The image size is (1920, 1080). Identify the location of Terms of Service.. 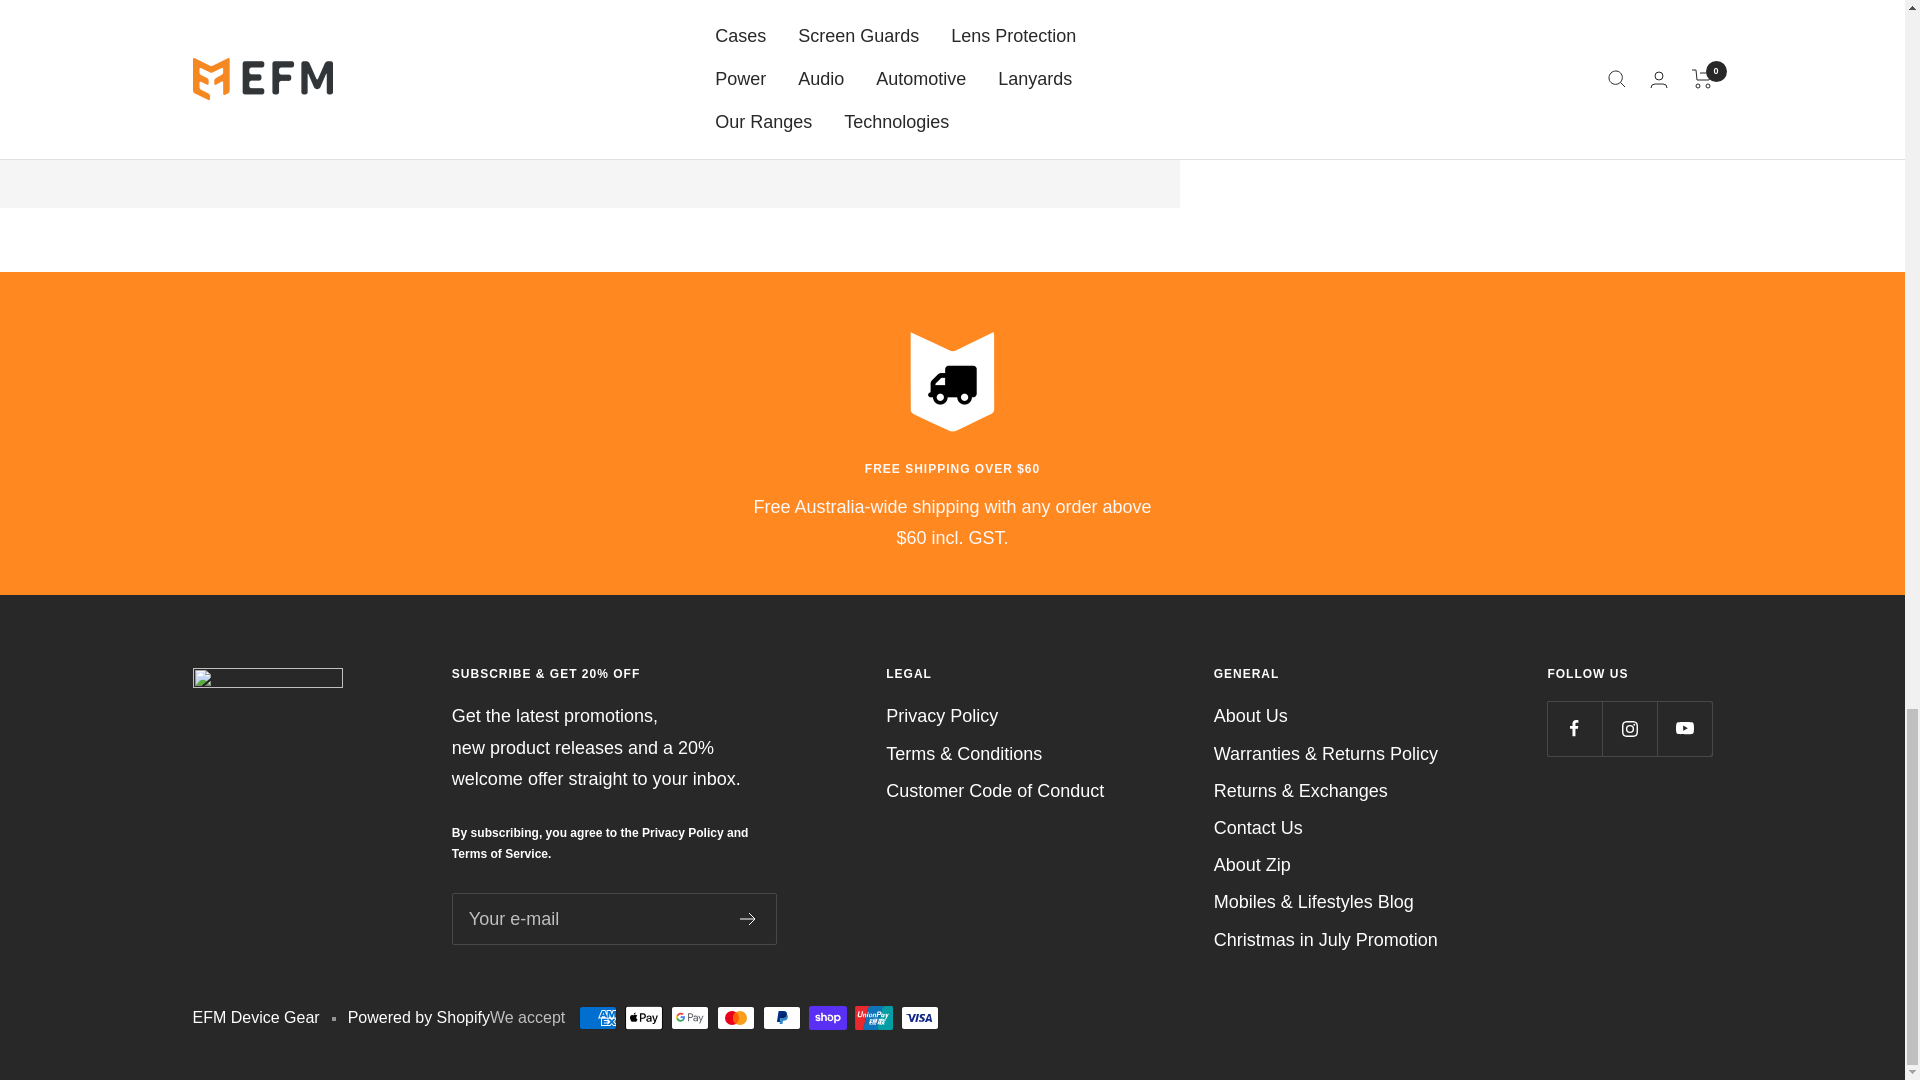
(502, 853).